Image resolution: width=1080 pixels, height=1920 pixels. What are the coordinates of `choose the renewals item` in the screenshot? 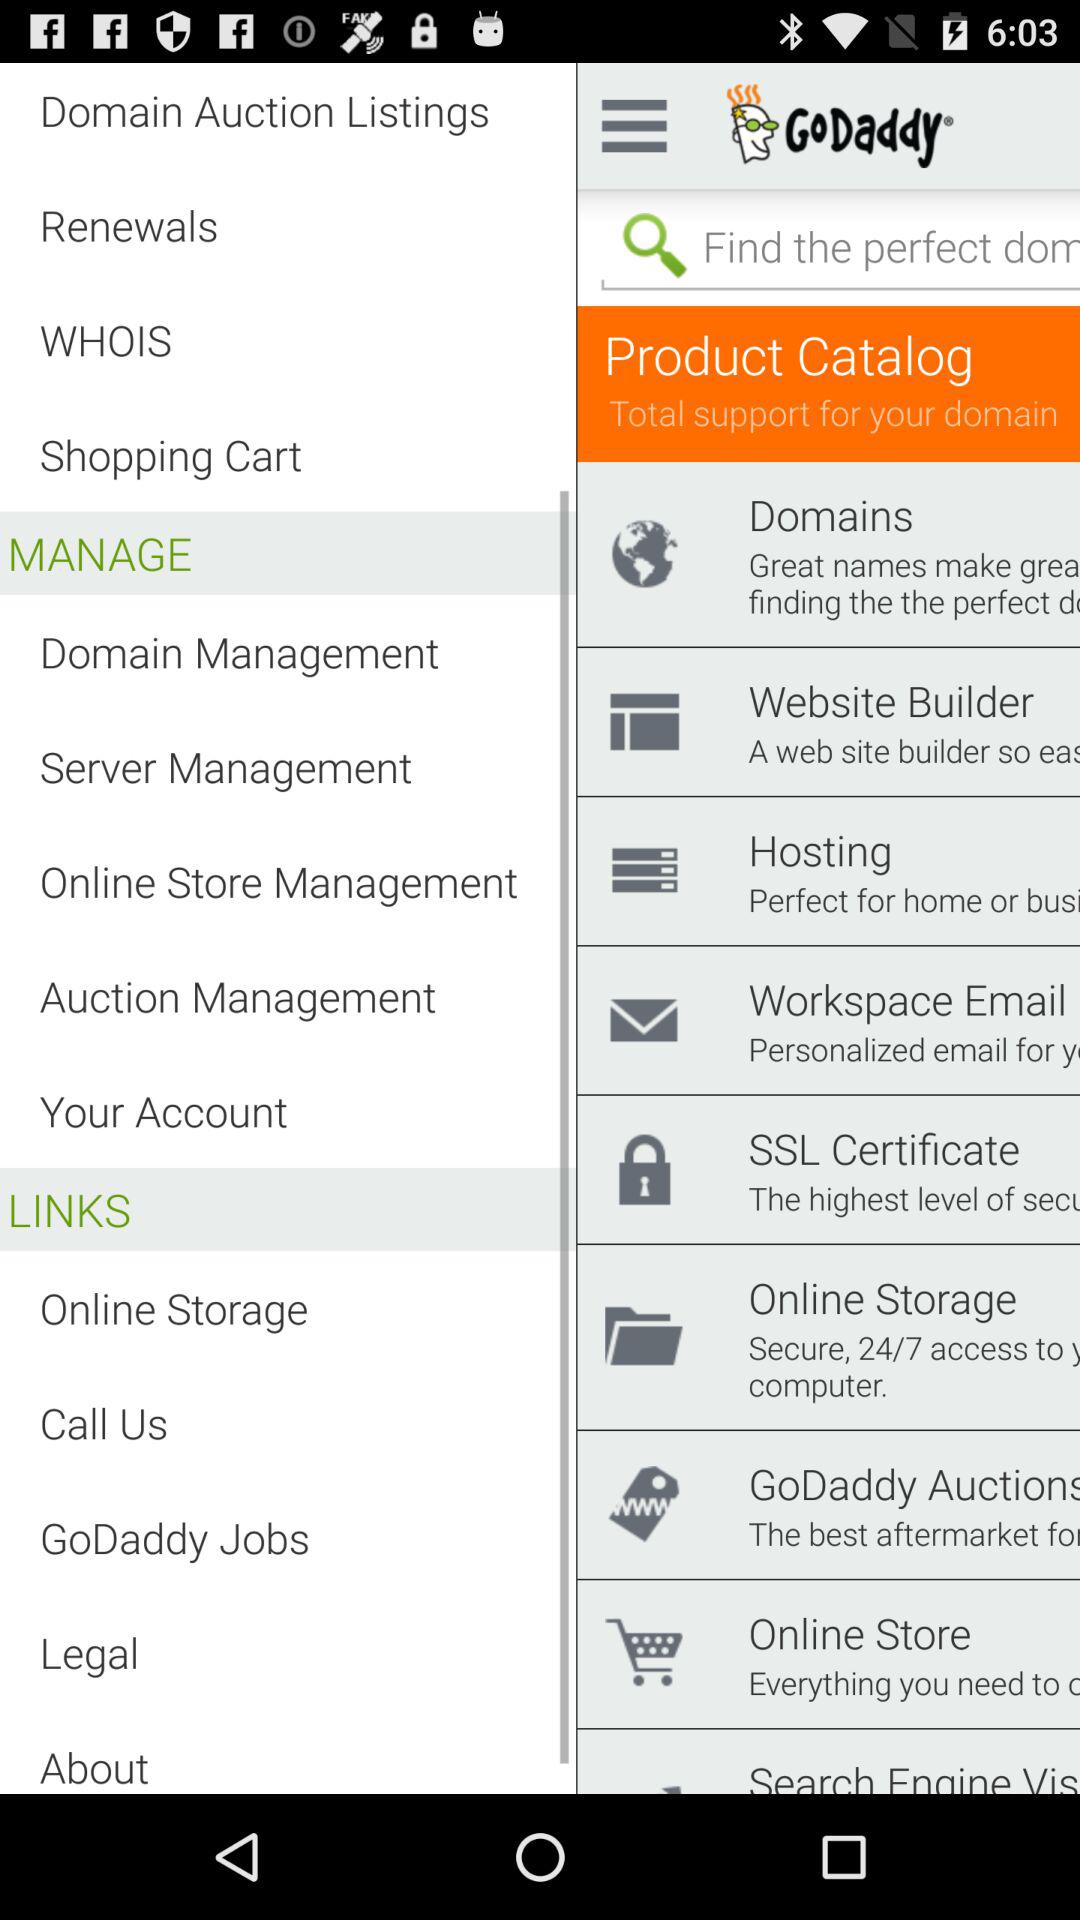 It's located at (128, 224).